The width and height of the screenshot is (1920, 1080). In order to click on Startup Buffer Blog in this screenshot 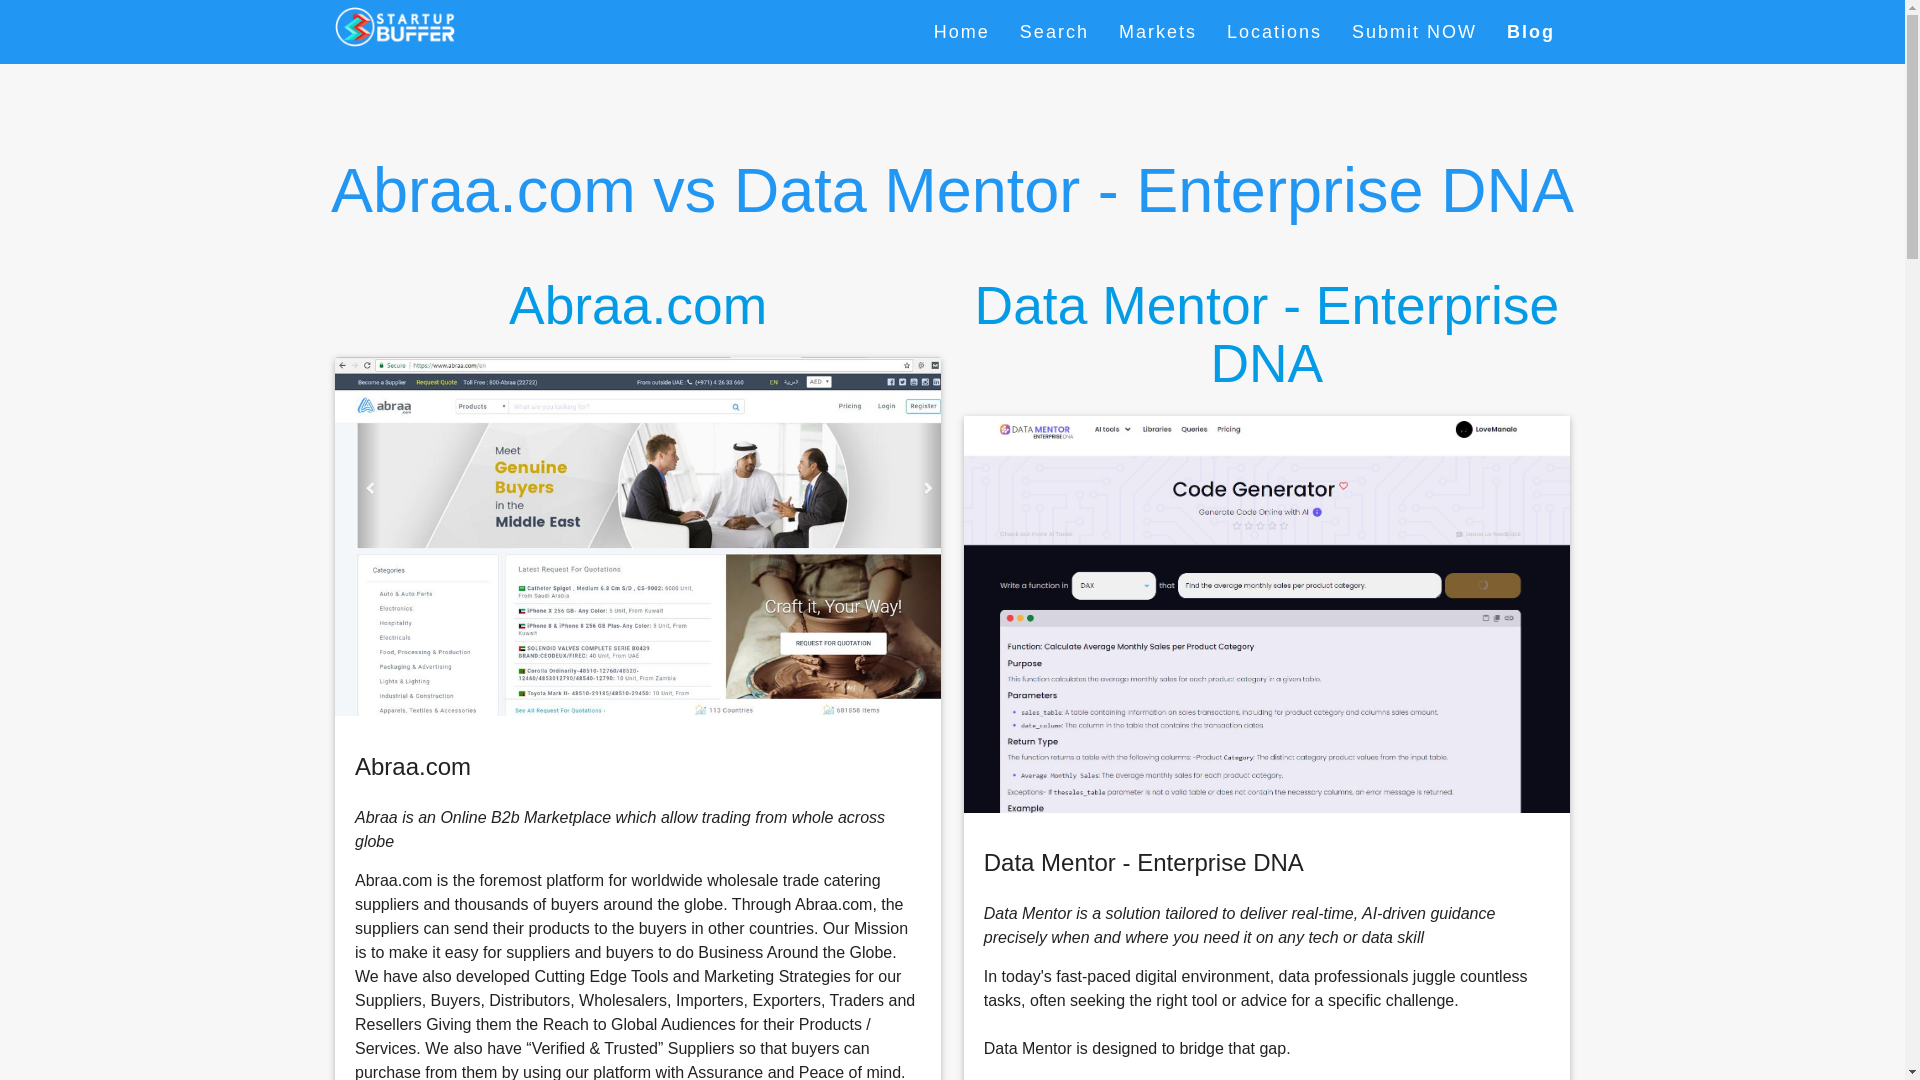, I will do `click(1530, 32)`.